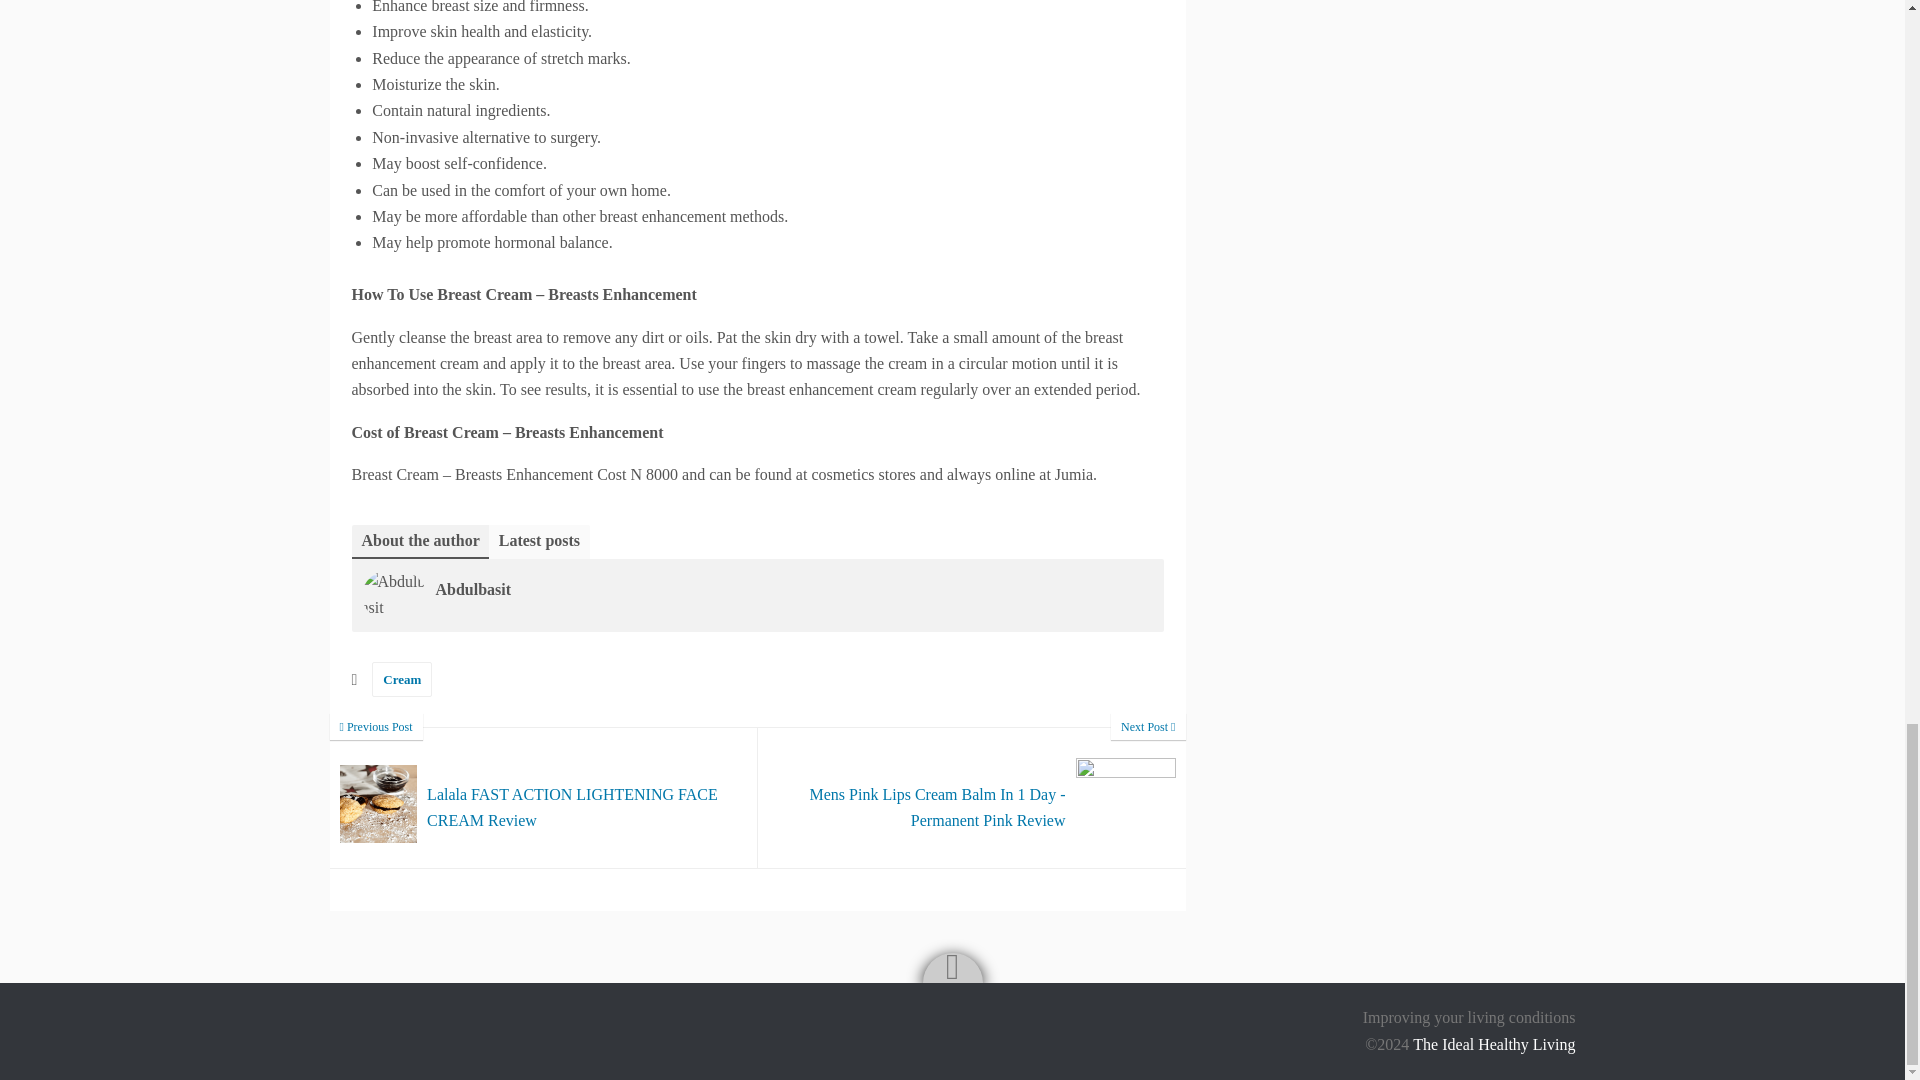 This screenshot has width=1920, height=1080. What do you see at coordinates (972, 798) in the screenshot?
I see `Mens Pink Lips Cream Balm In 1 Day -Permanent Pink Review` at bounding box center [972, 798].